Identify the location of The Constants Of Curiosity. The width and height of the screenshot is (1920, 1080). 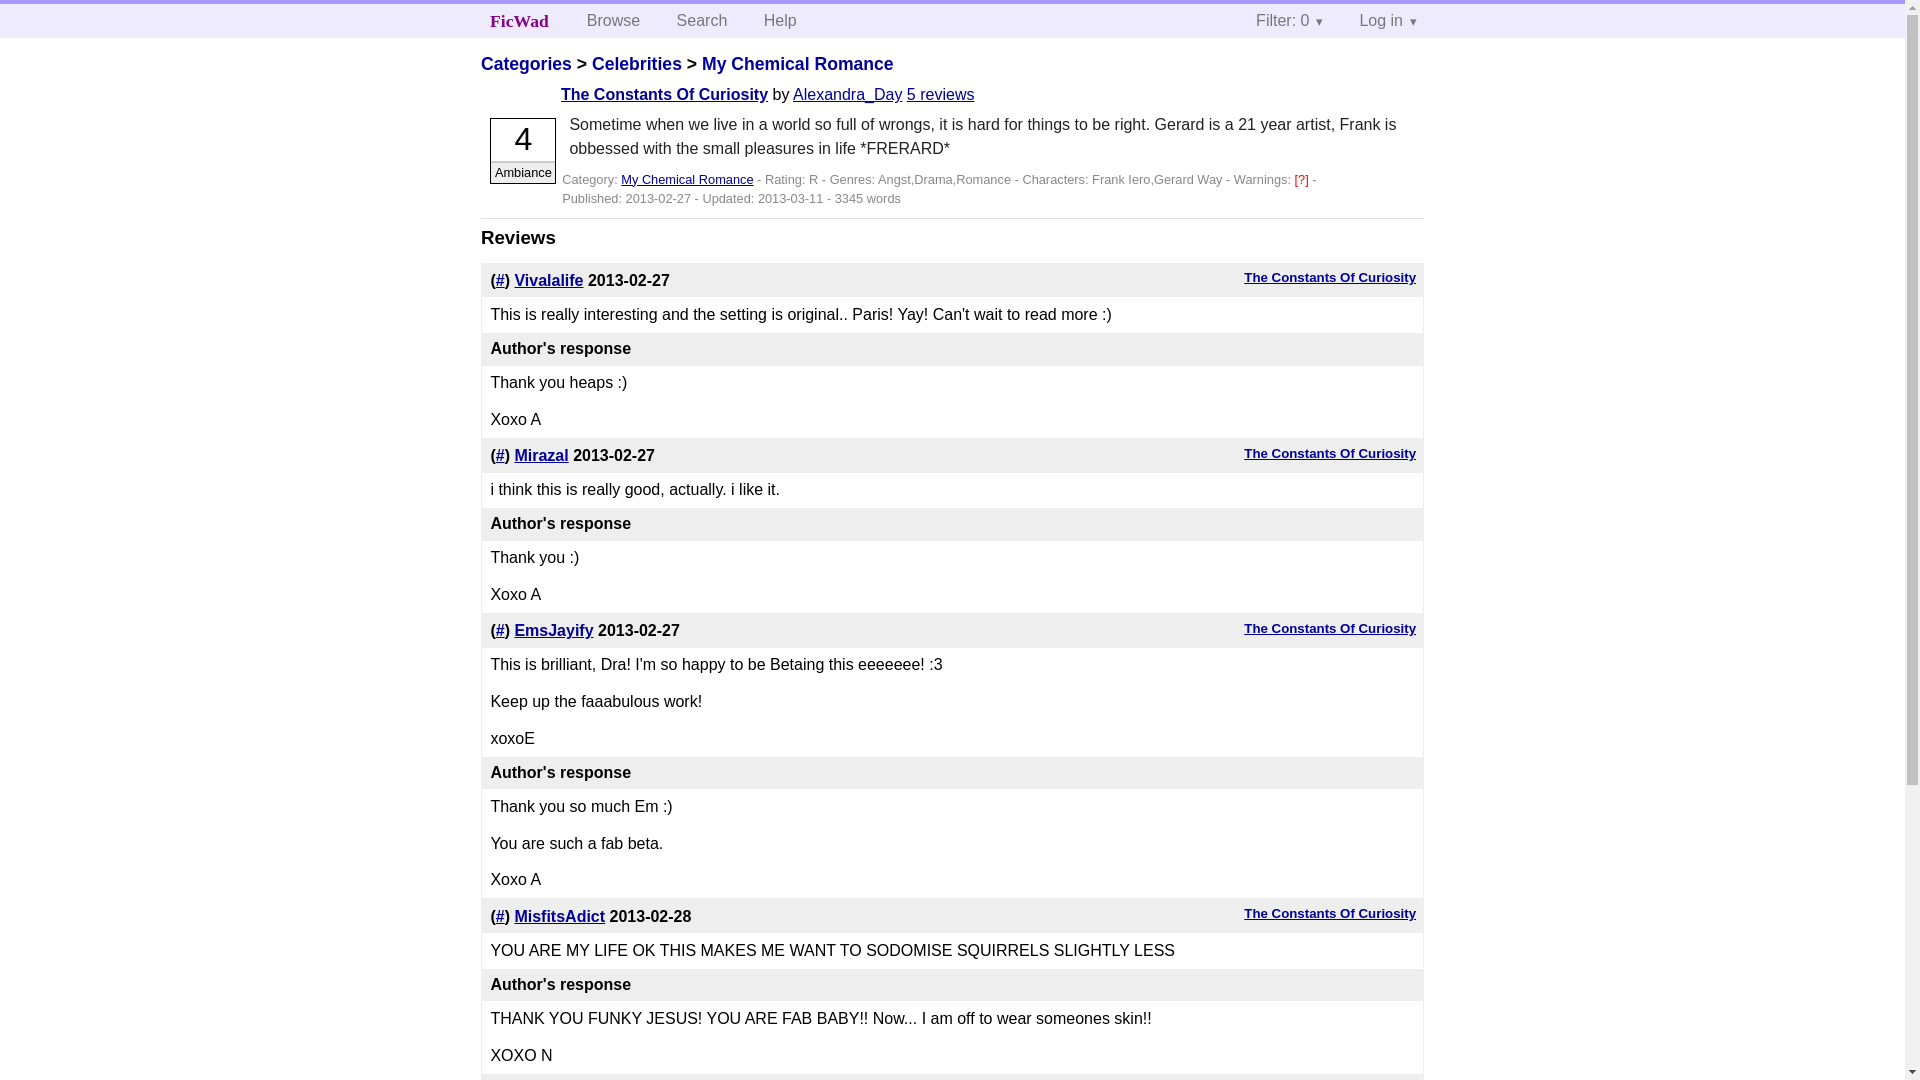
(1330, 278).